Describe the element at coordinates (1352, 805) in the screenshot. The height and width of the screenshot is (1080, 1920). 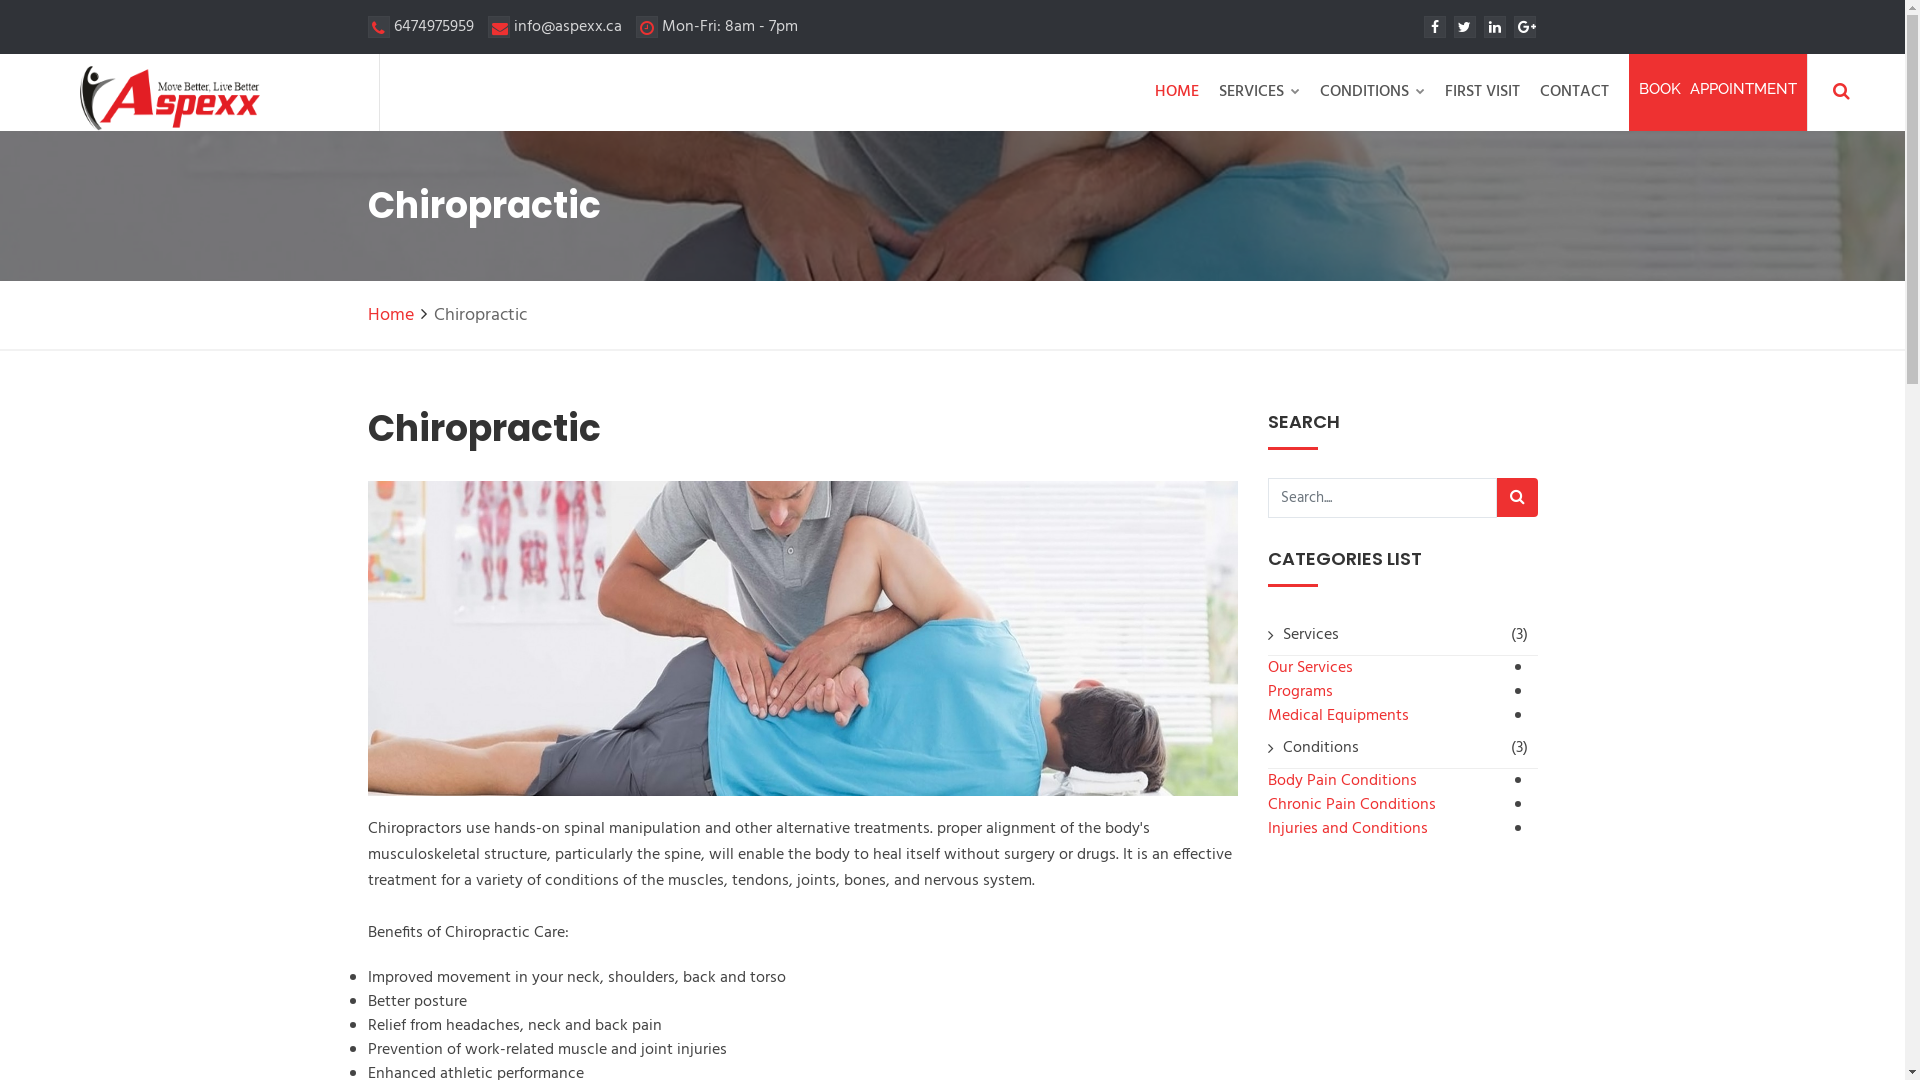
I see `Chronic Pain Conditions` at that location.